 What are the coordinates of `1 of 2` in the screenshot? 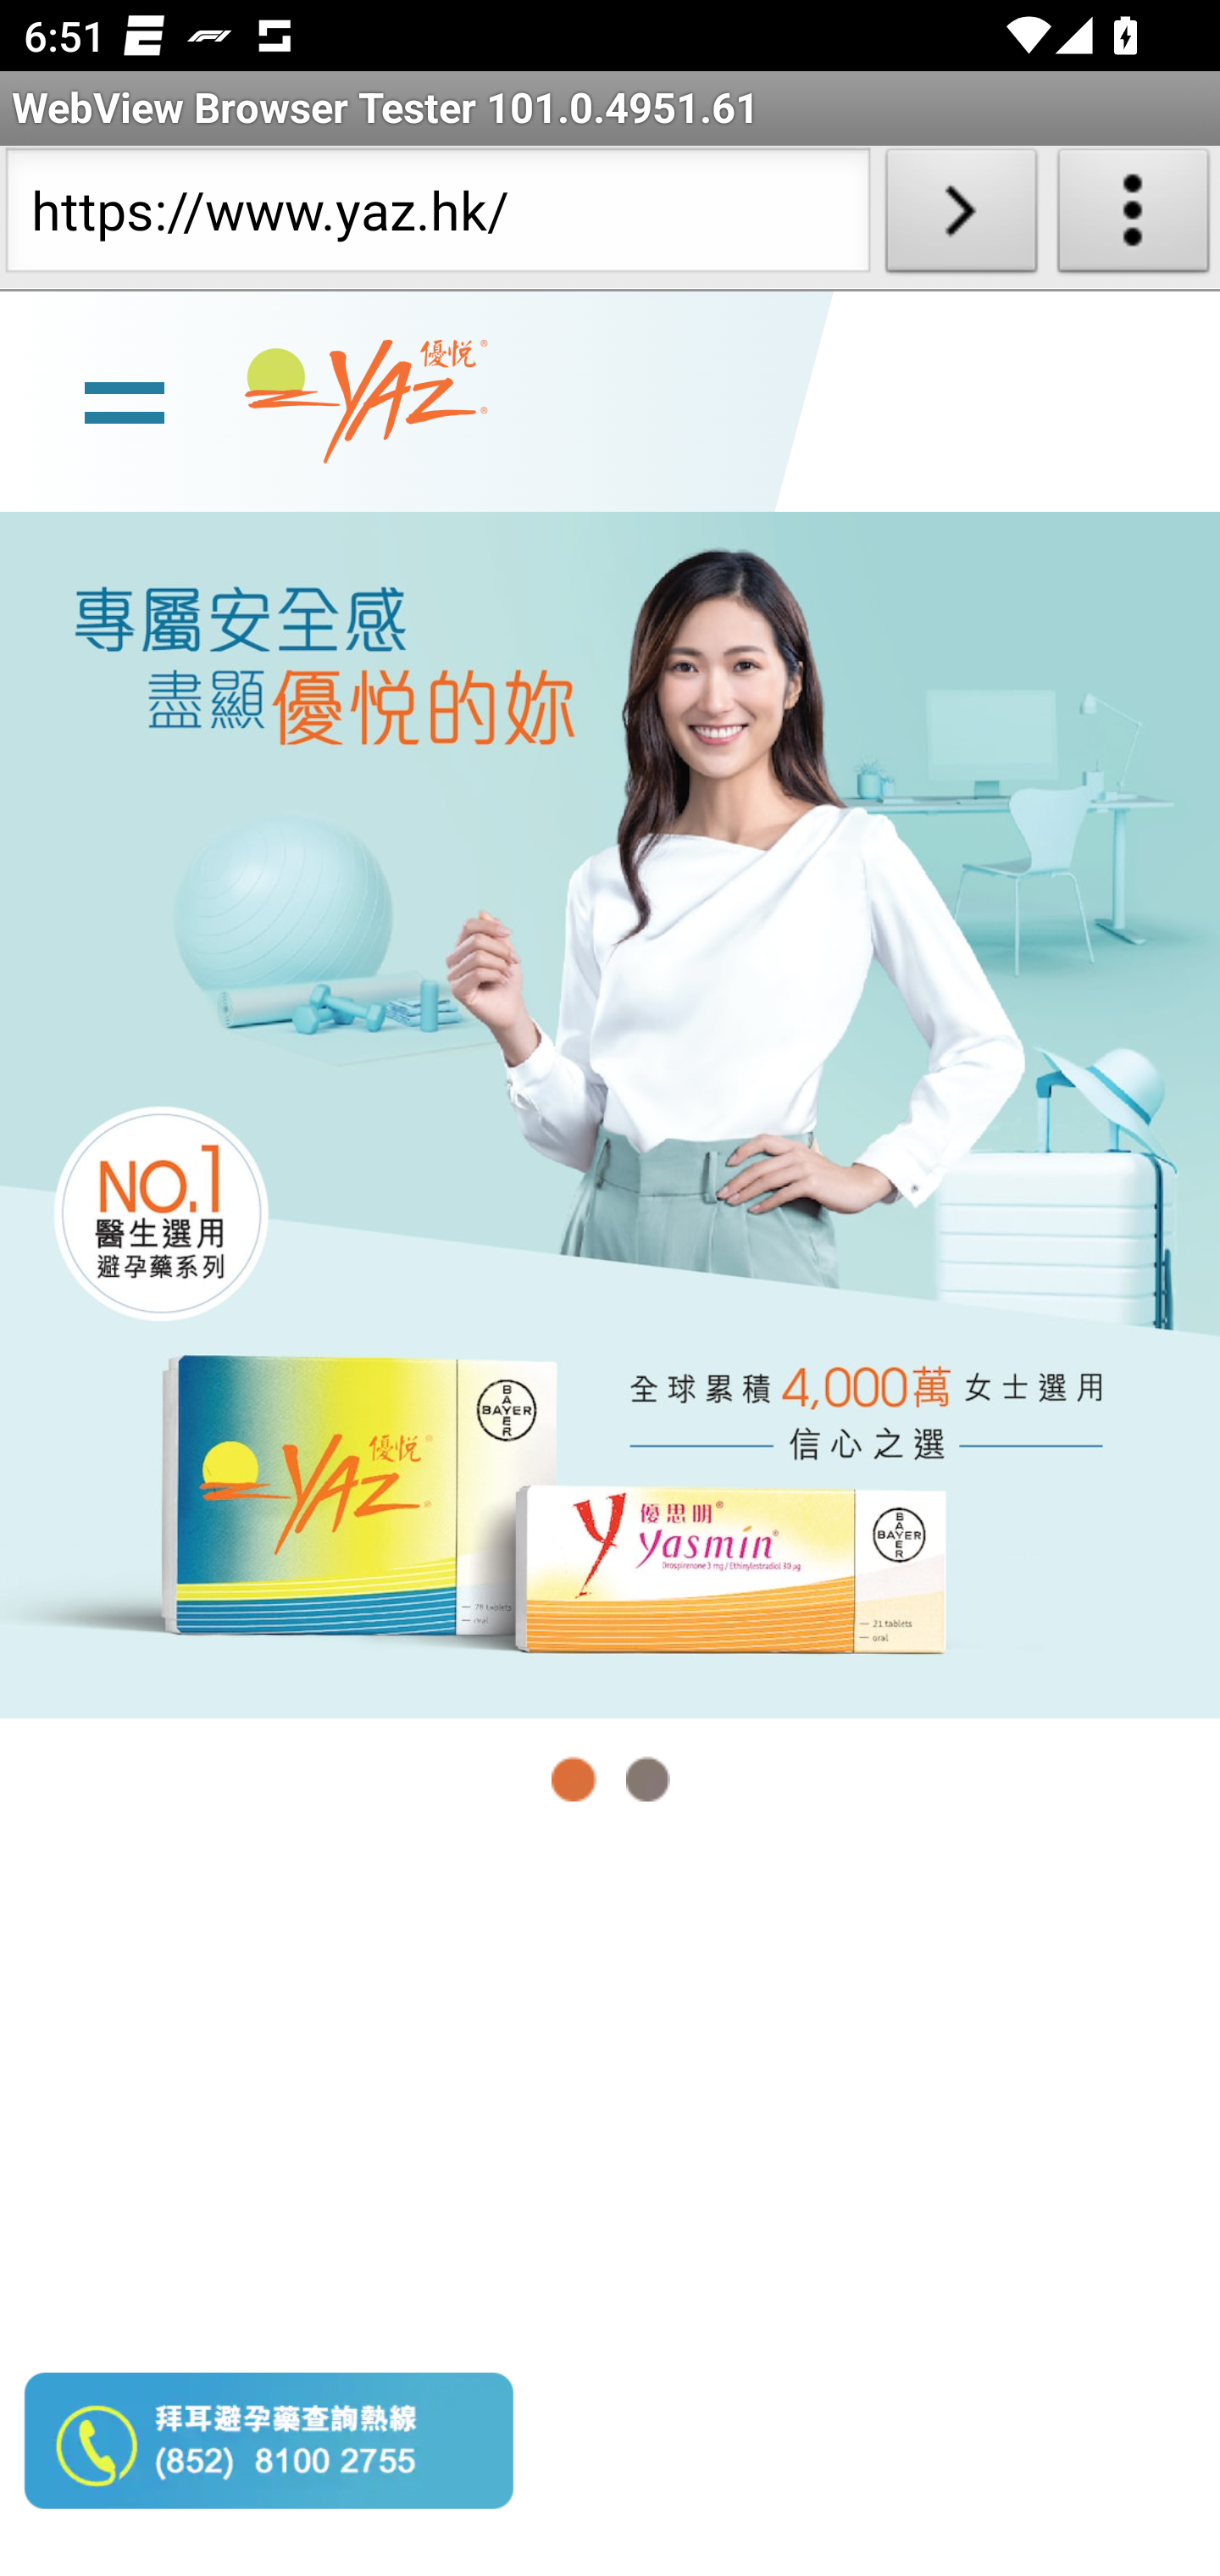 It's located at (574, 1779).